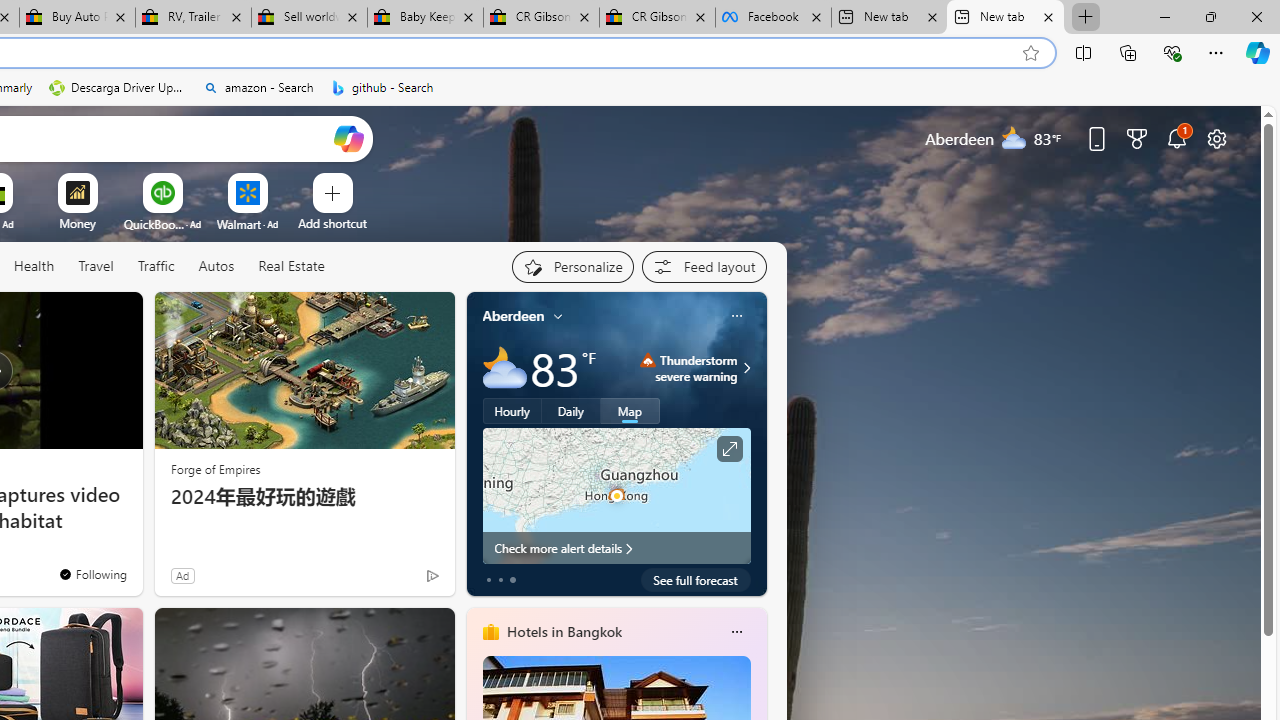 The height and width of the screenshot is (720, 1280). What do you see at coordinates (512, 580) in the screenshot?
I see `tab-2` at bounding box center [512, 580].